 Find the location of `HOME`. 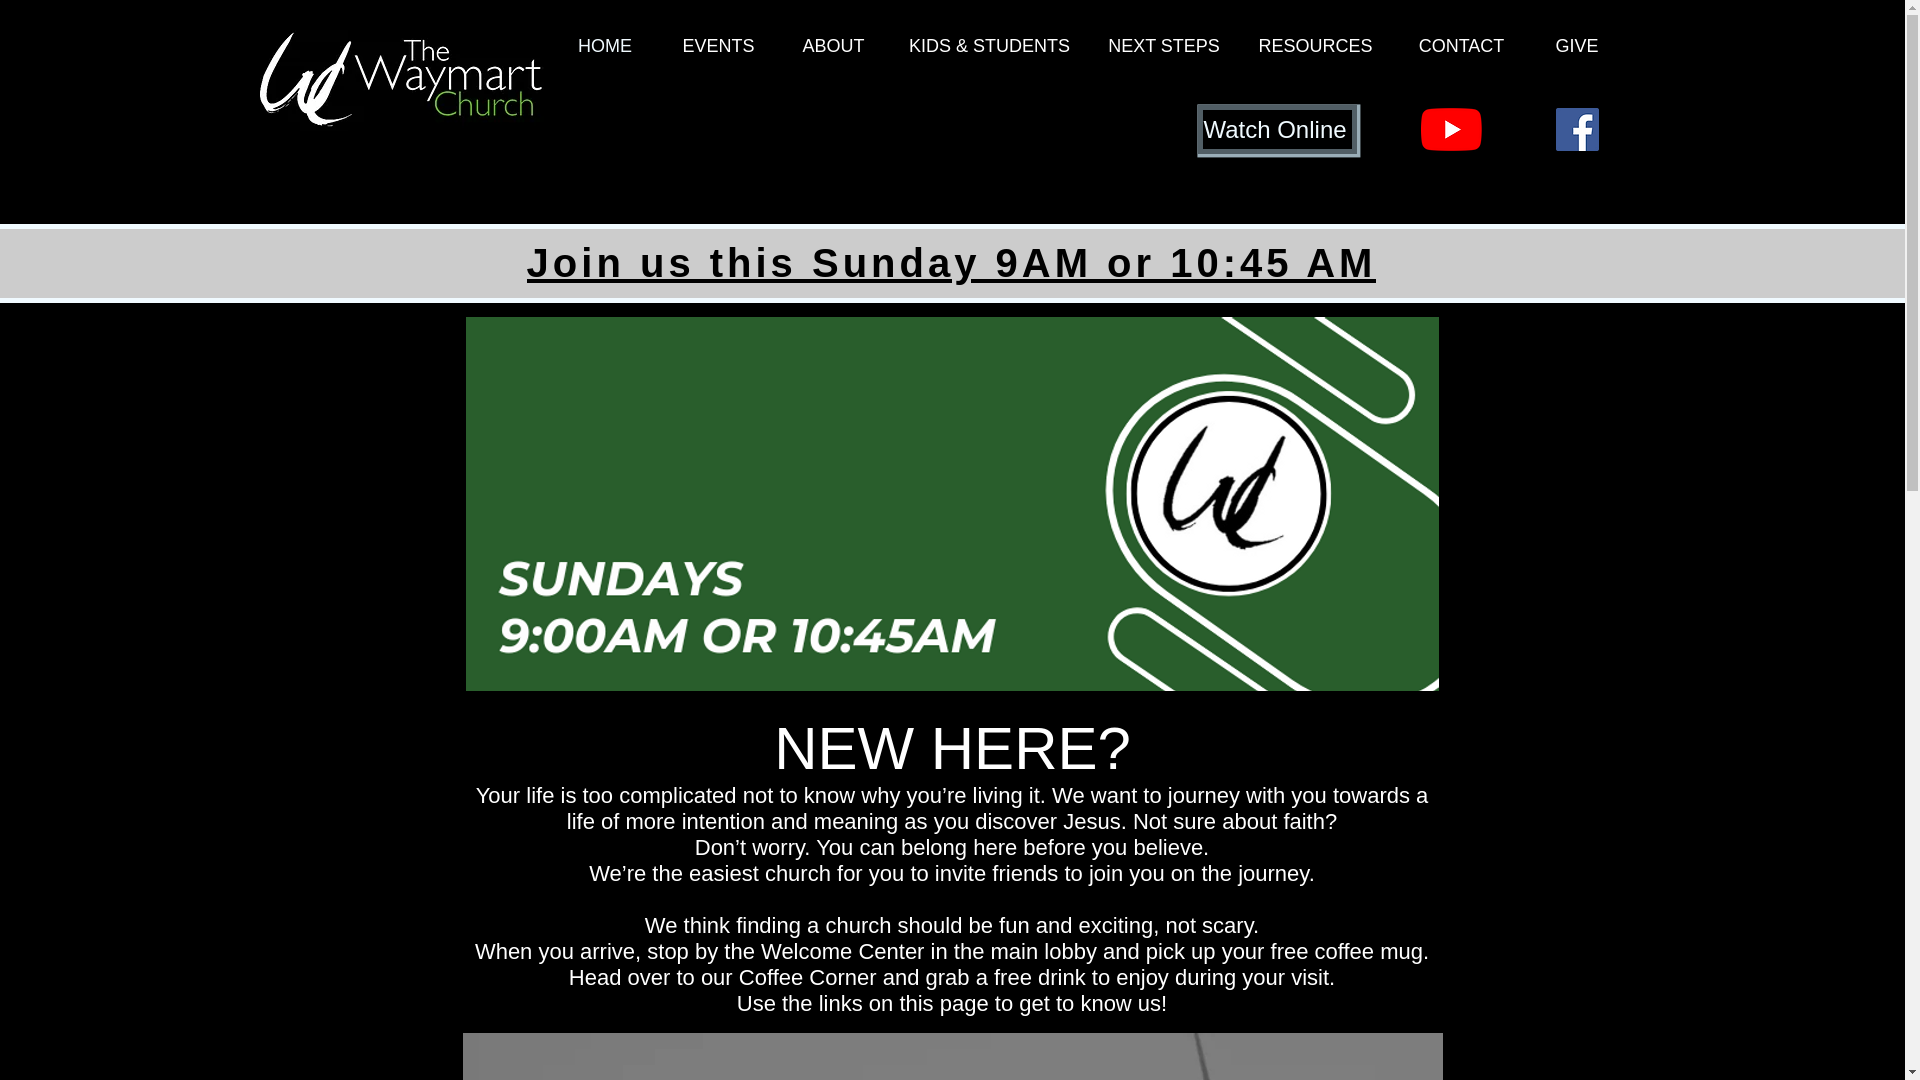

HOME is located at coordinates (604, 52).